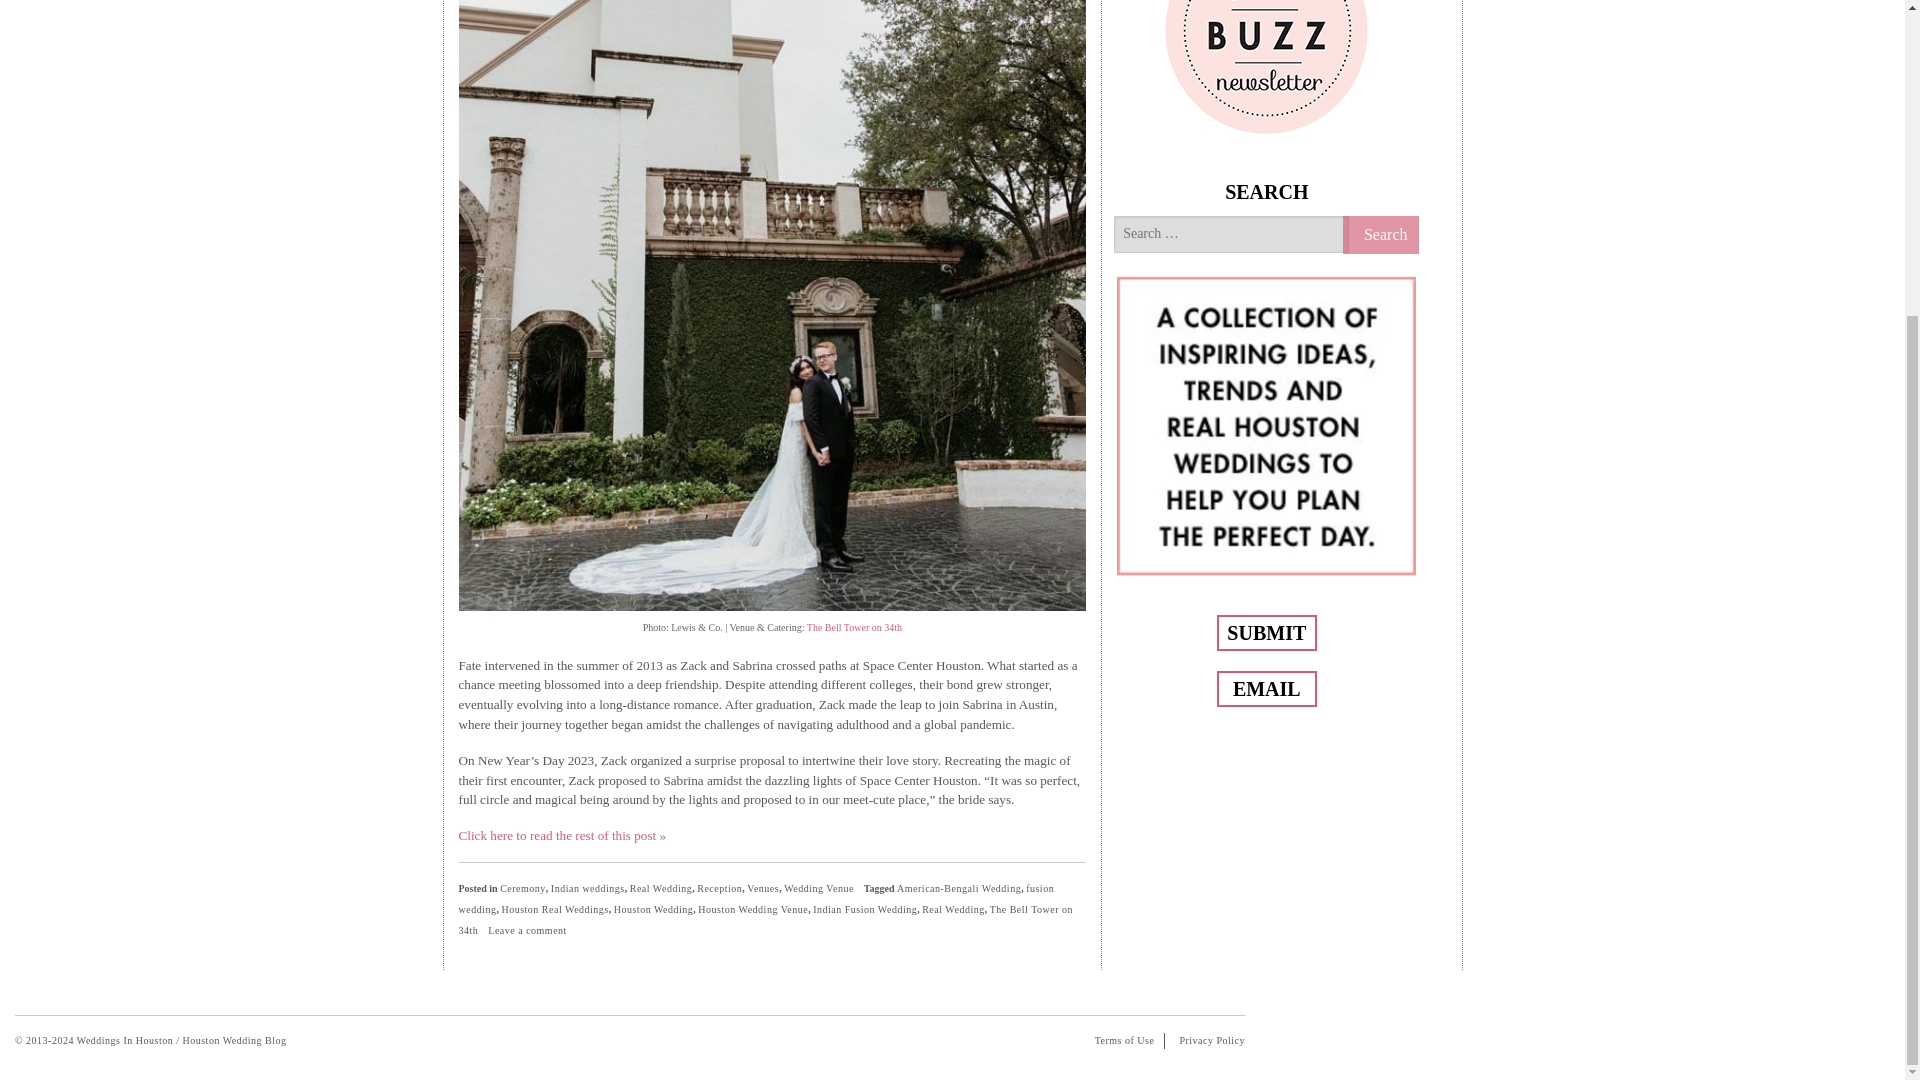 Image resolution: width=1920 pixels, height=1080 pixels. I want to click on Search, so click(1381, 234).